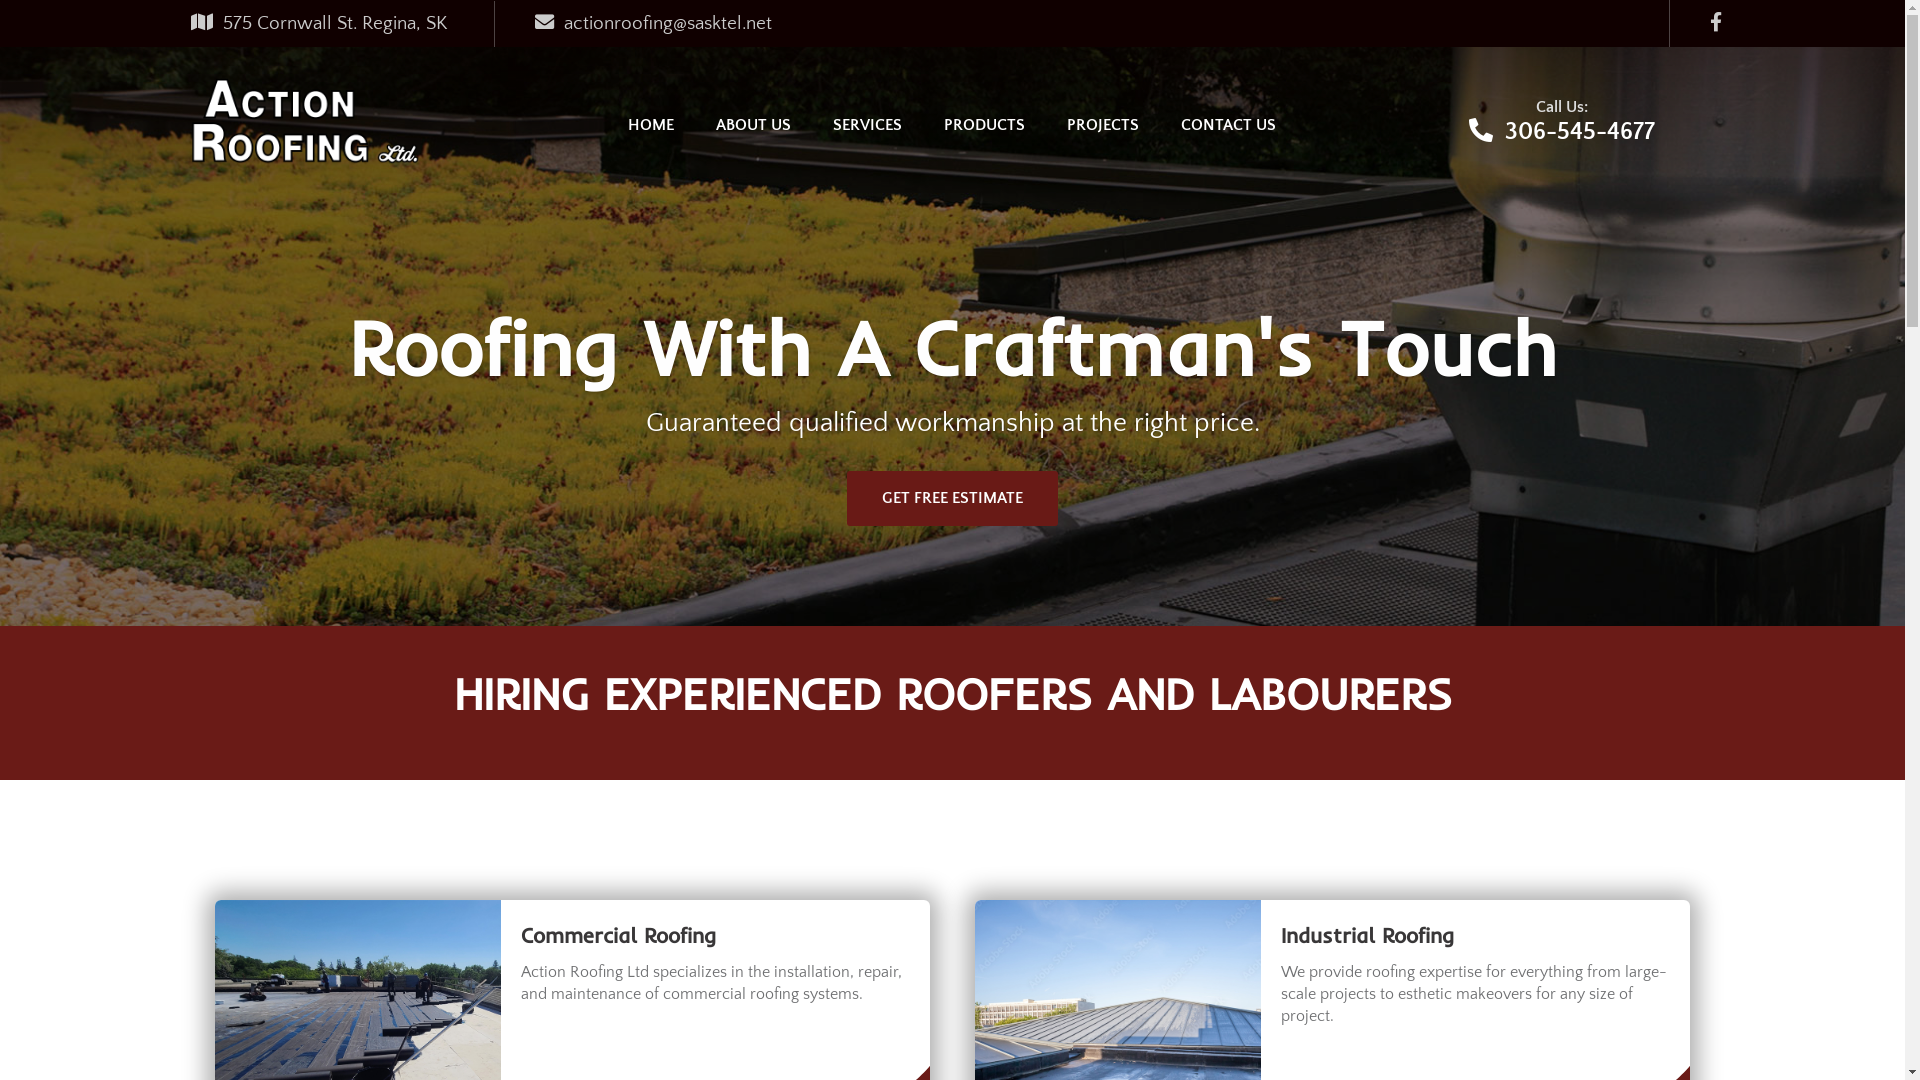 The width and height of the screenshot is (1920, 1080). I want to click on GET FREE ESTIMATE, so click(952, 498).